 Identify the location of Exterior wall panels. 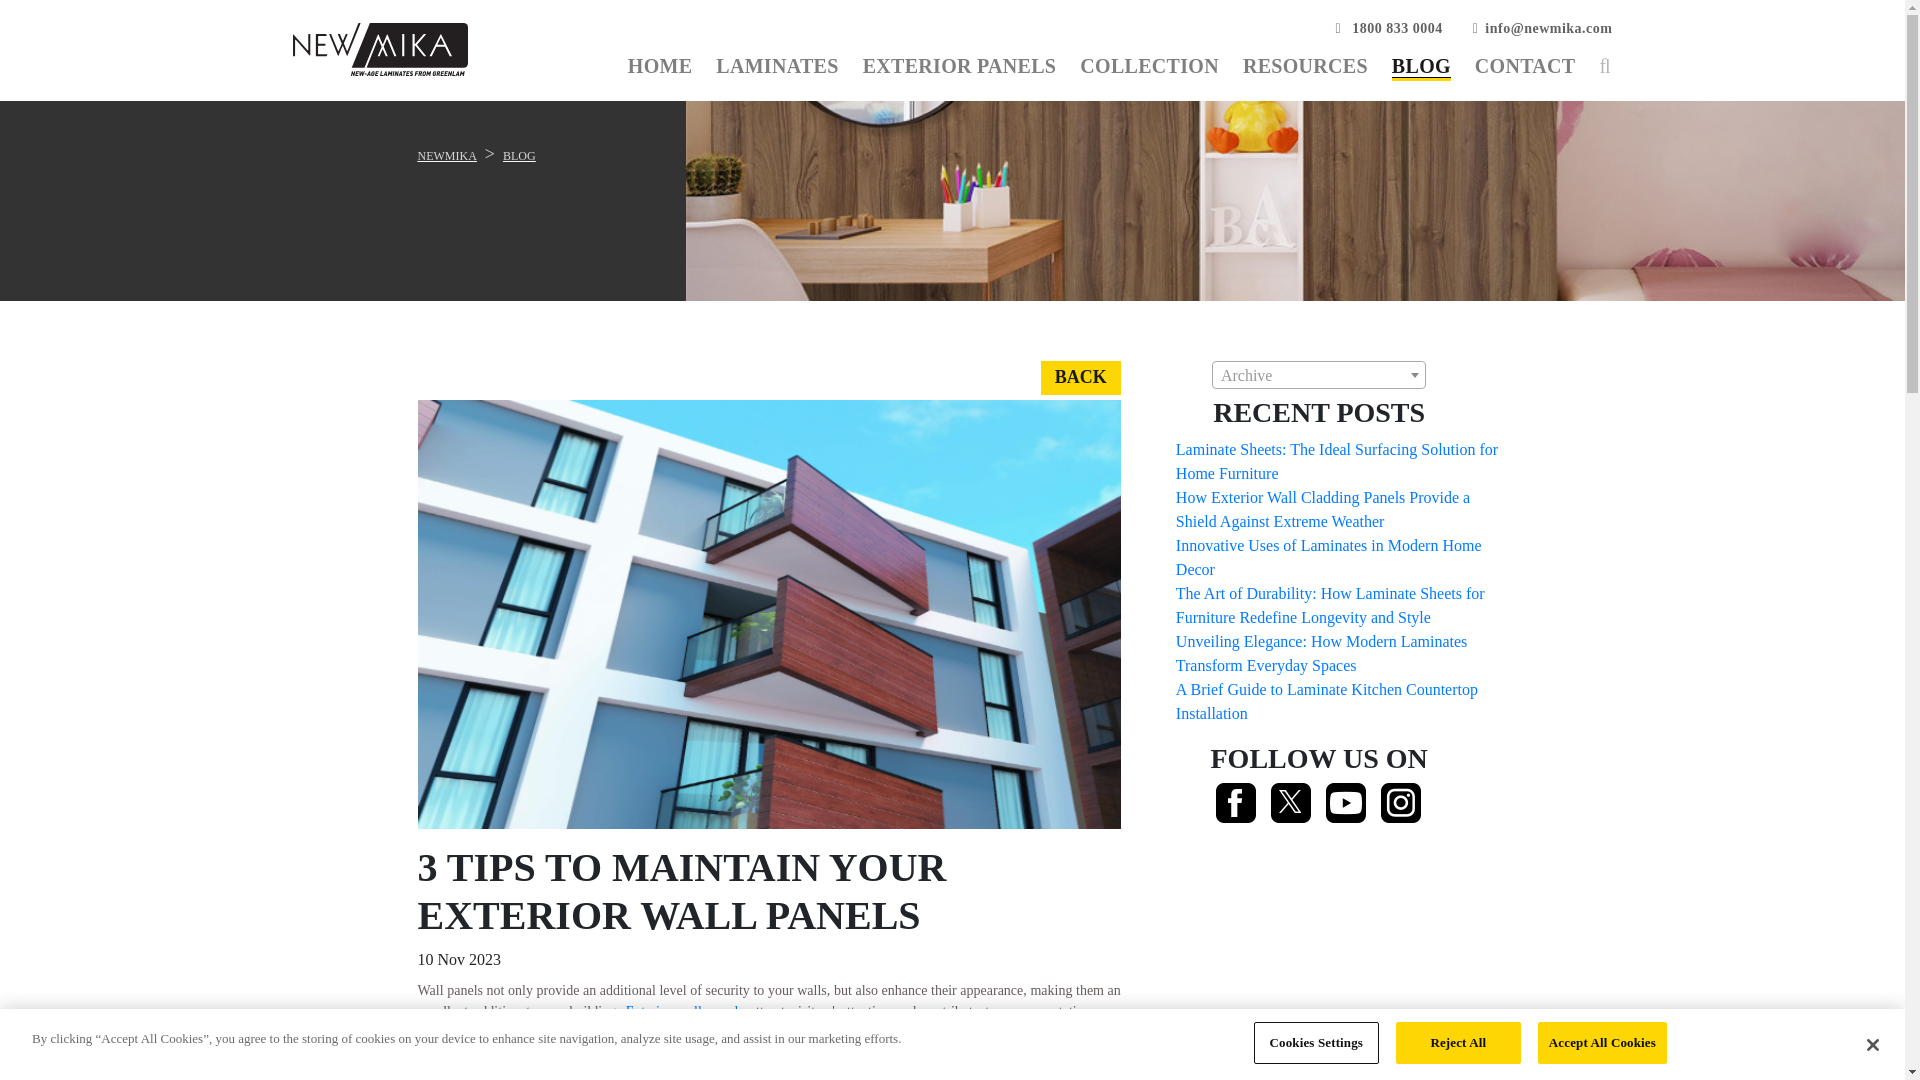
(684, 1012).